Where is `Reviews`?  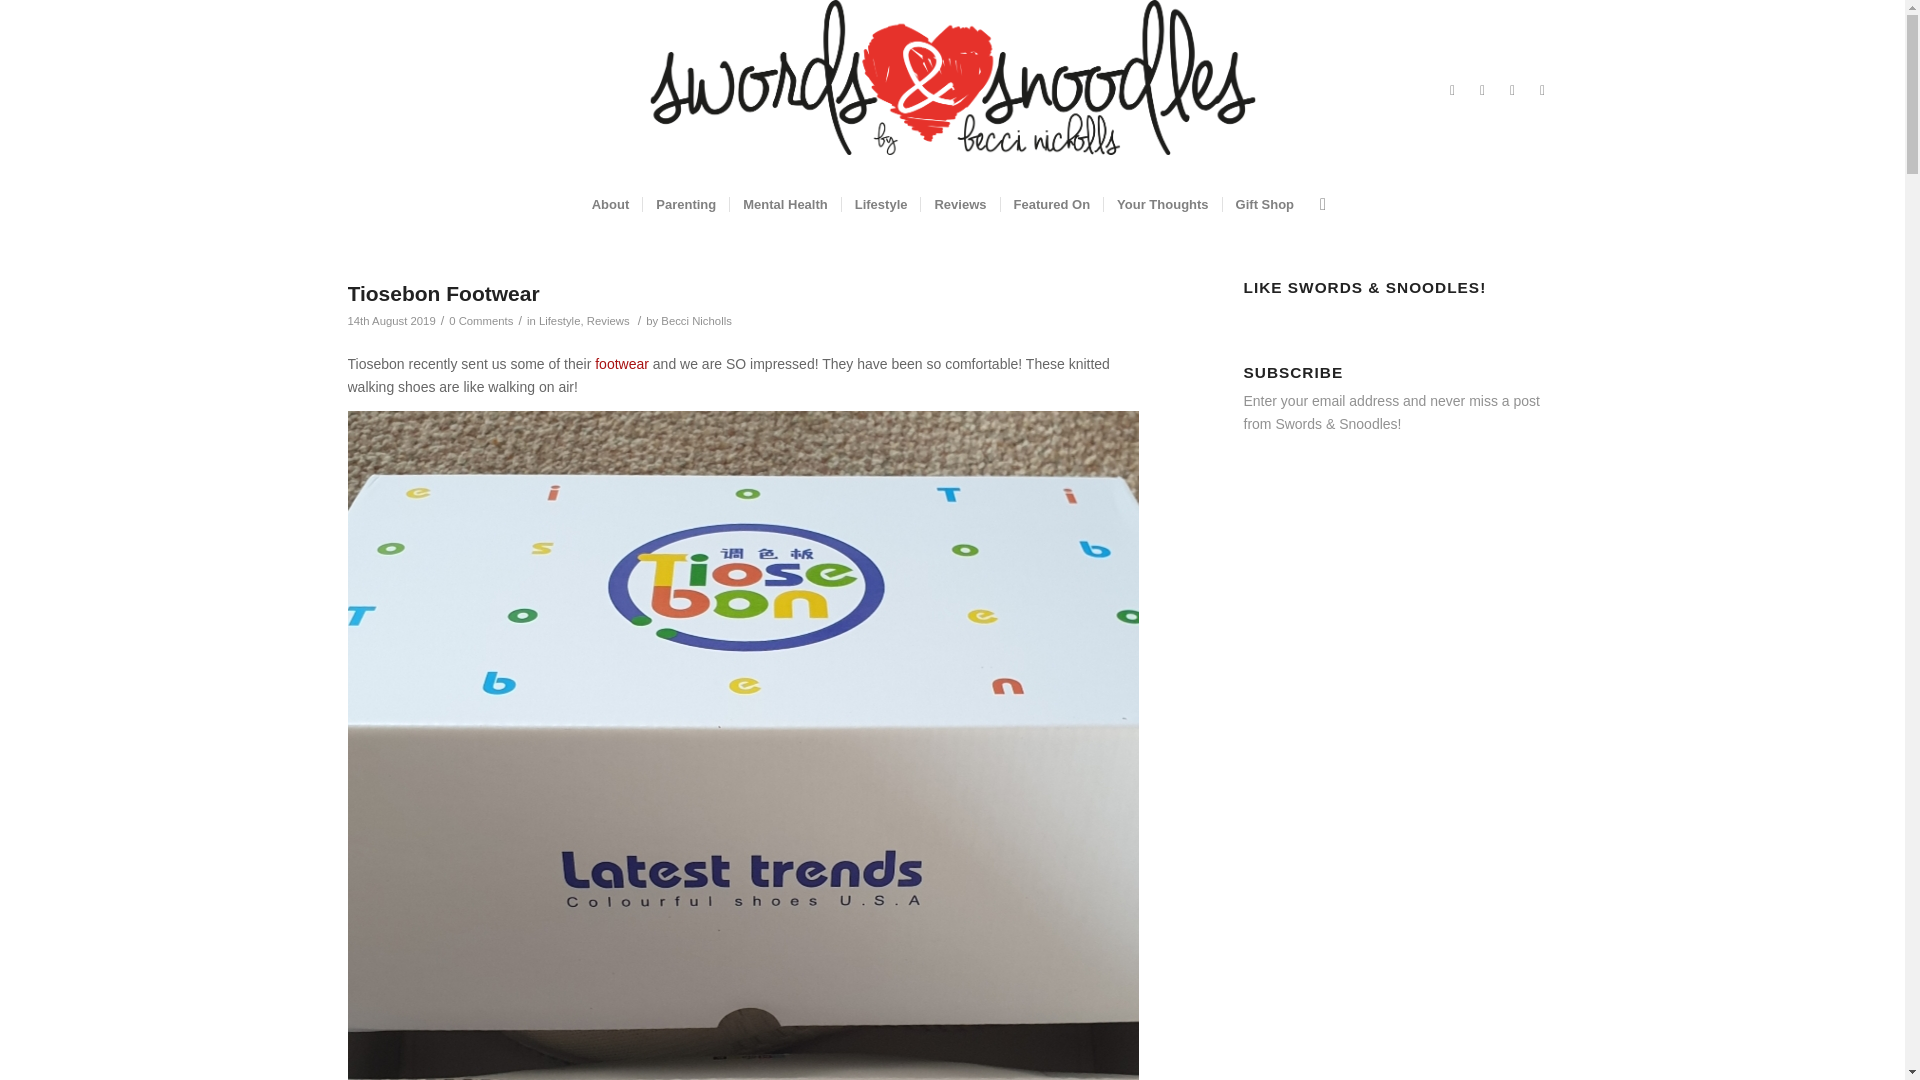
Reviews is located at coordinates (958, 205).